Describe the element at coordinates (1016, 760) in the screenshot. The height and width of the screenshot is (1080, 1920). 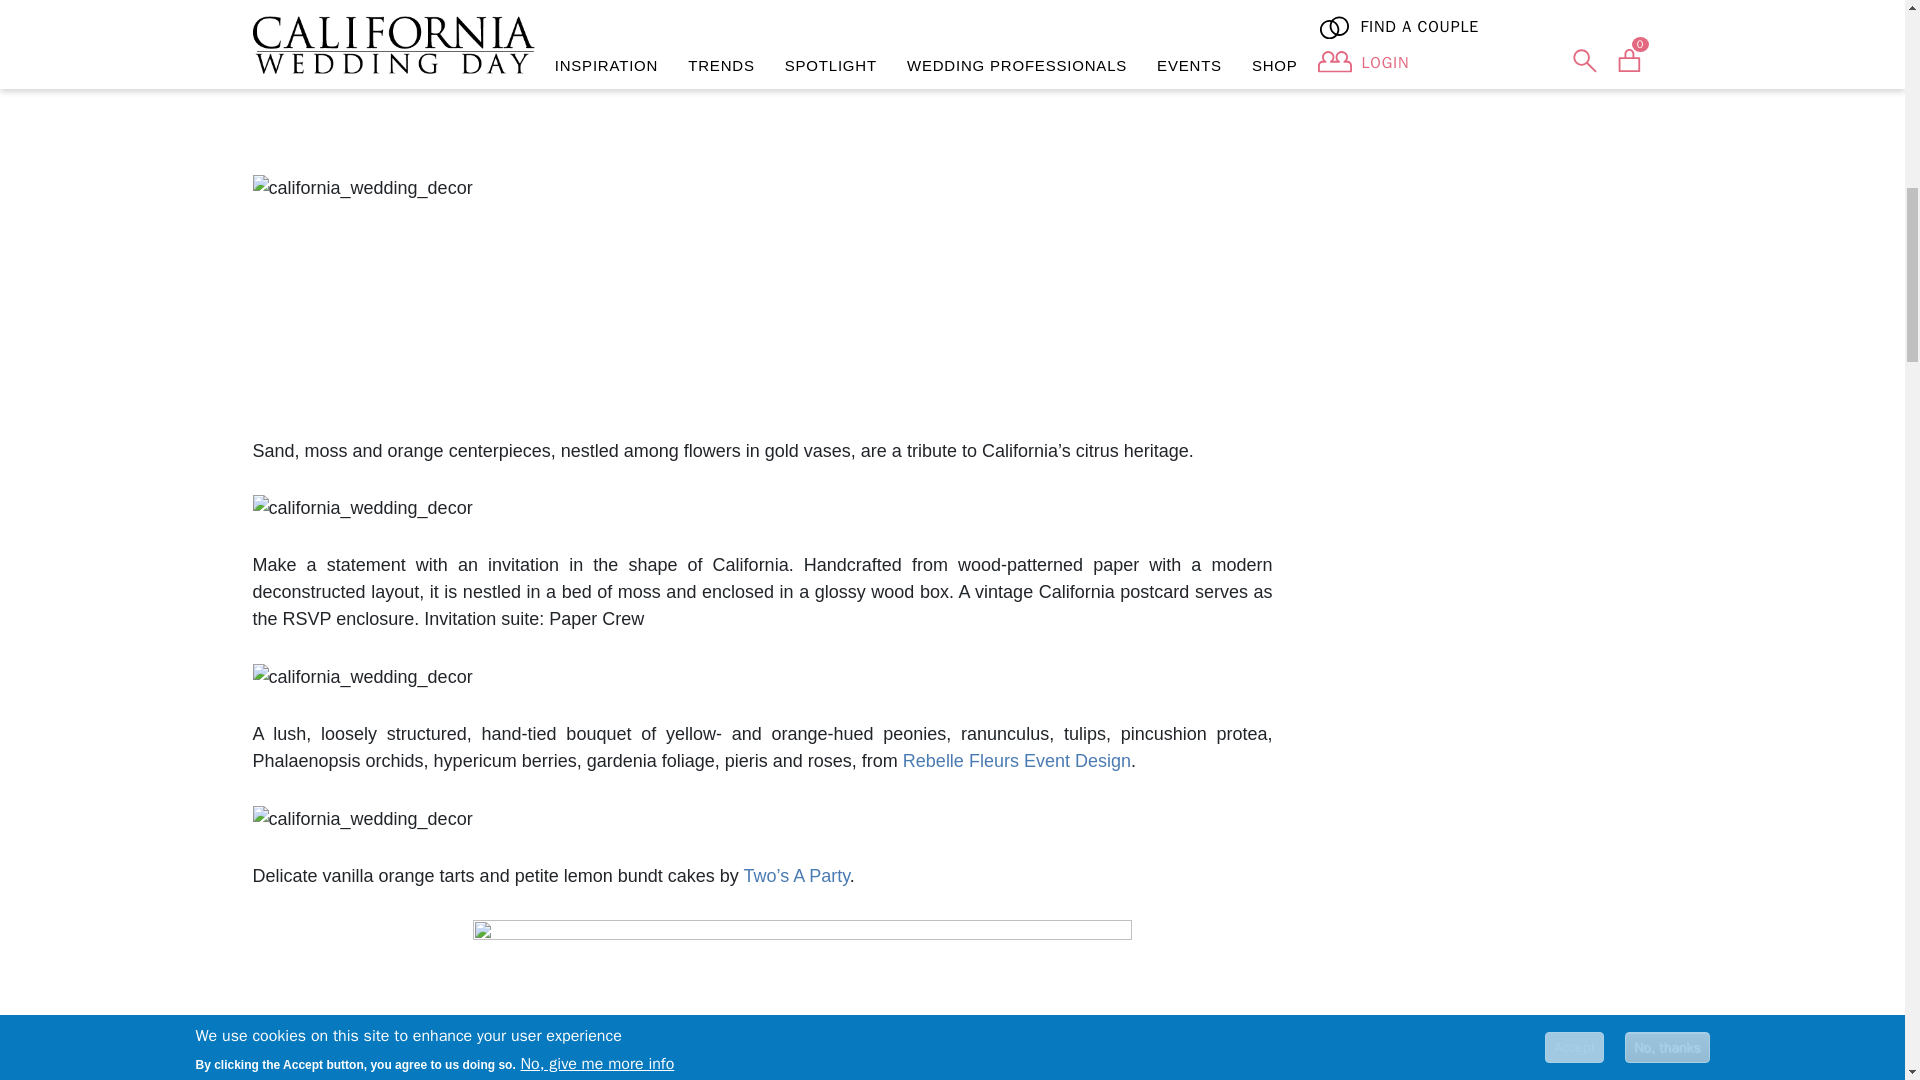
I see `Rebelle Fleurs Event Design` at that location.